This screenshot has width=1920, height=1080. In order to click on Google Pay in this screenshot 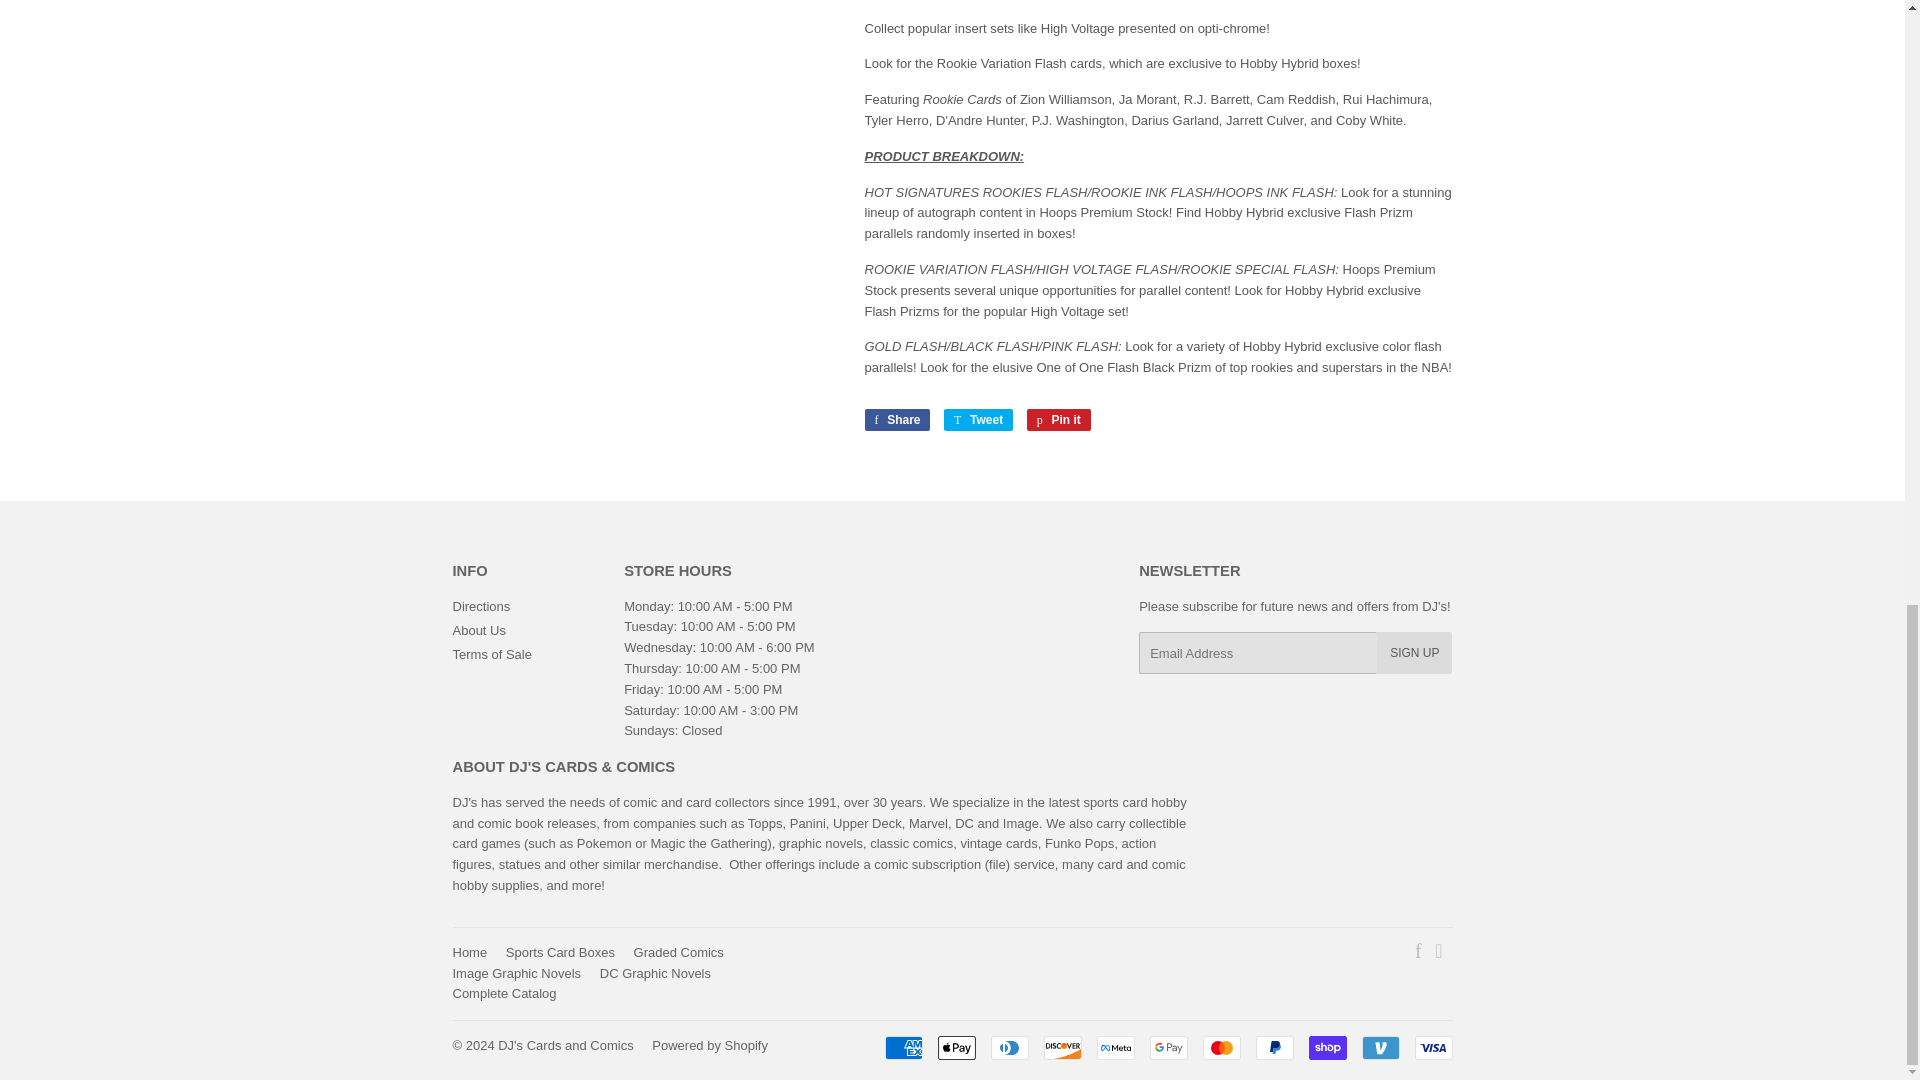, I will do `click(1169, 1047)`.